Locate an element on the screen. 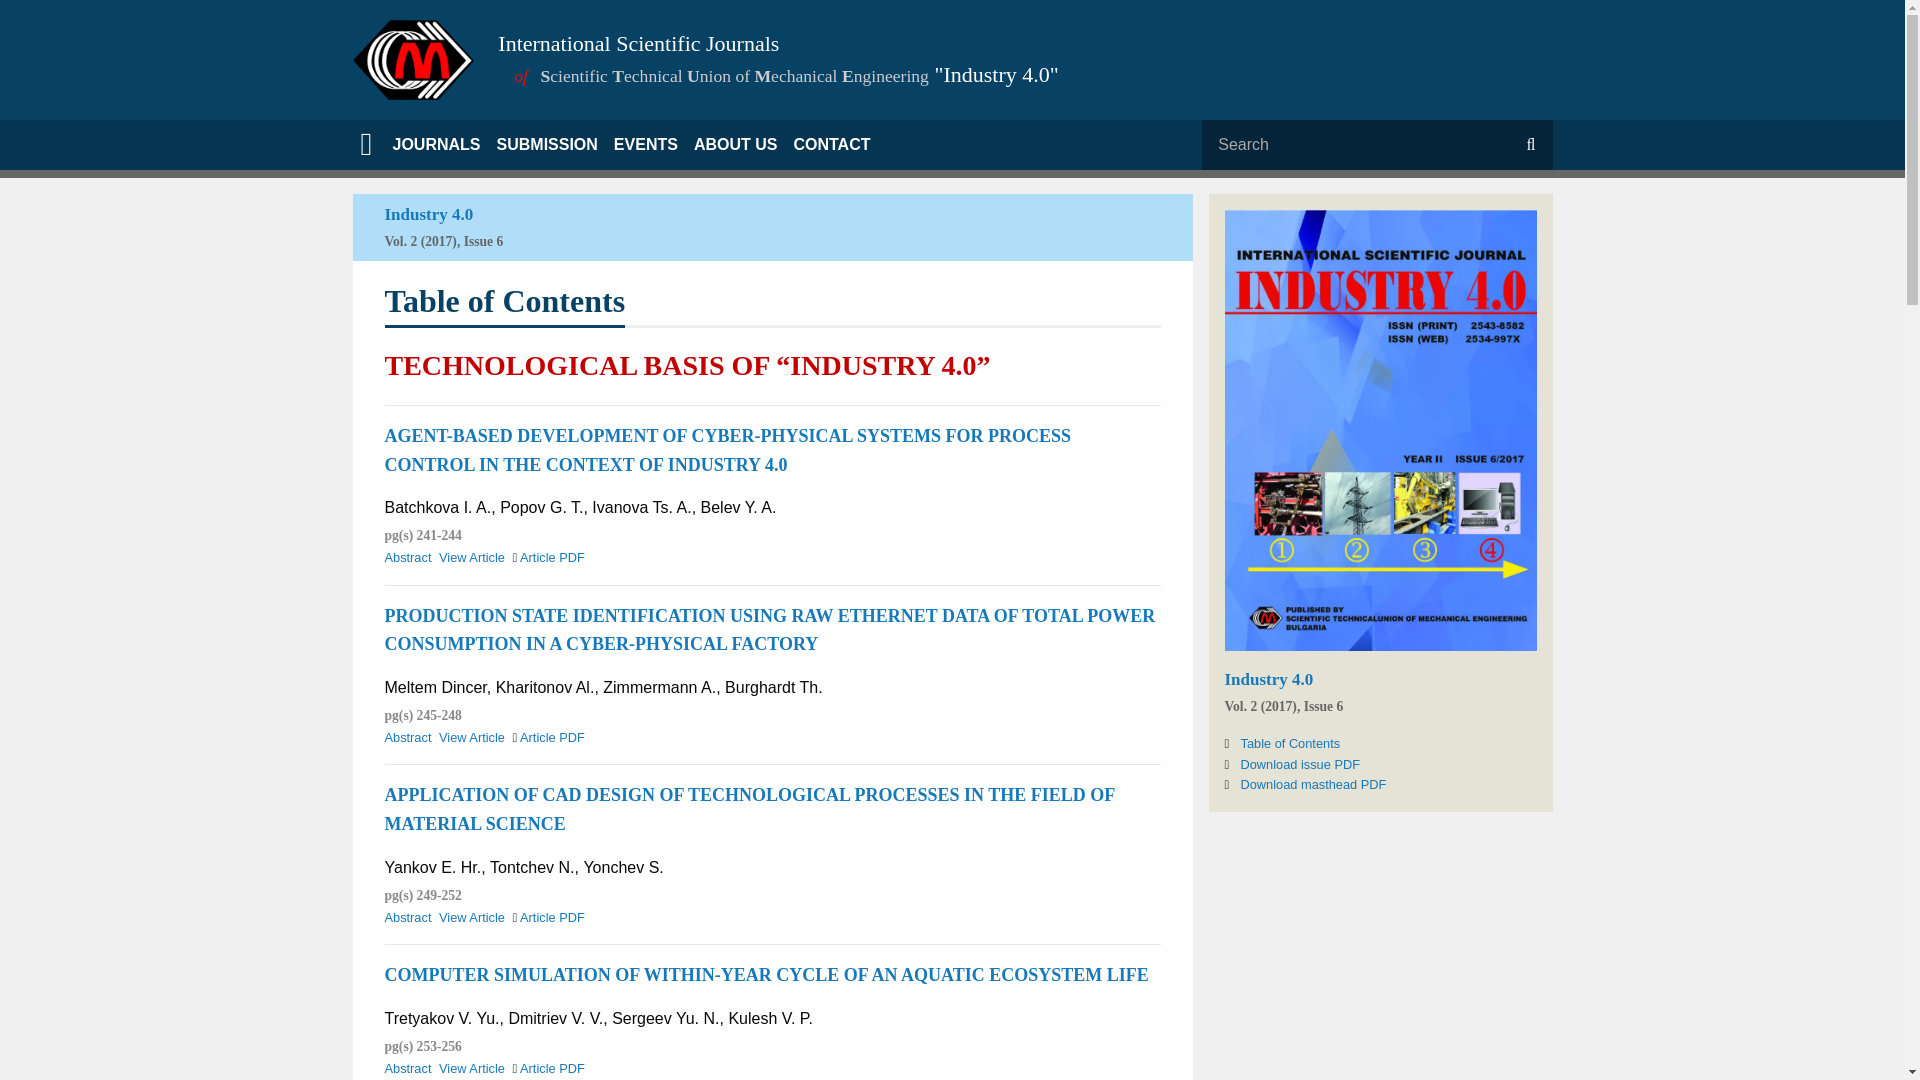 The width and height of the screenshot is (1920, 1080). Burghardt Th. is located at coordinates (774, 687).